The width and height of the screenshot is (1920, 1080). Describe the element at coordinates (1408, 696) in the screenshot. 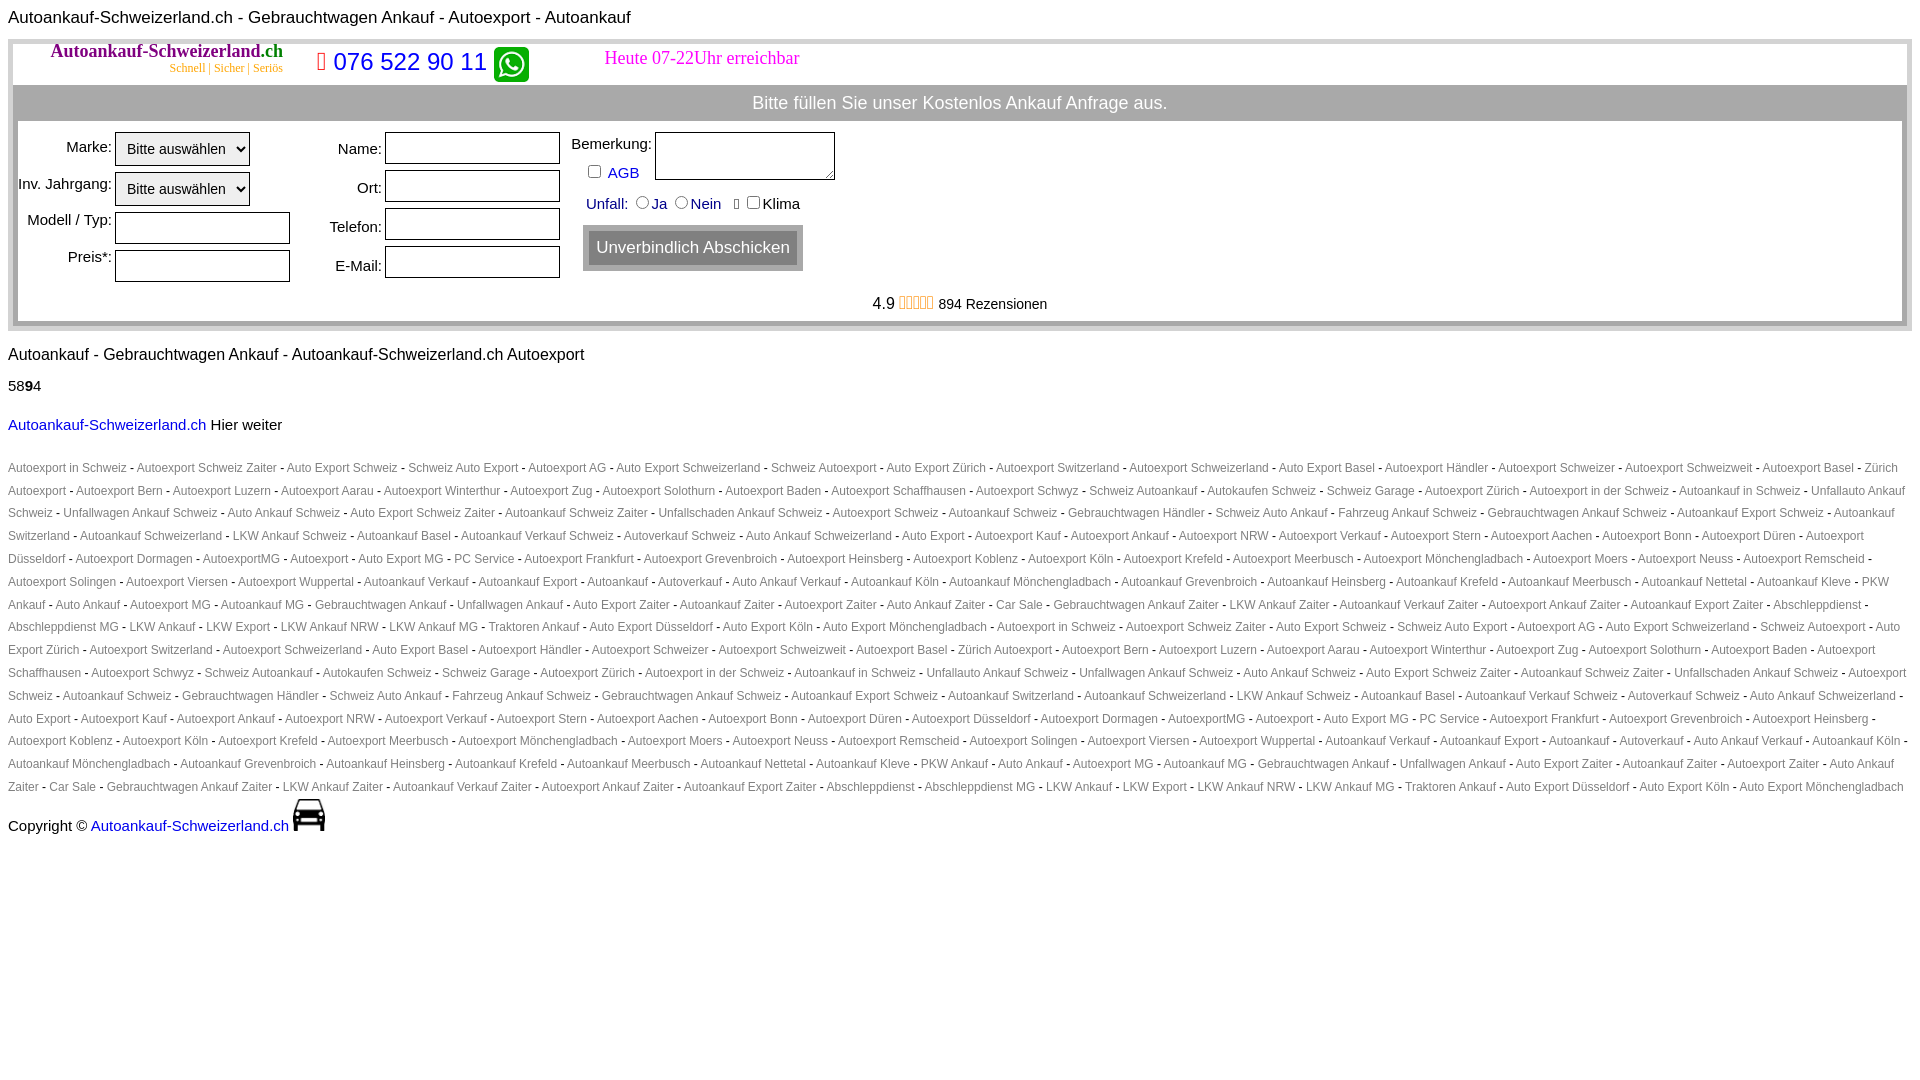

I see `Autoankauf Basel` at that location.